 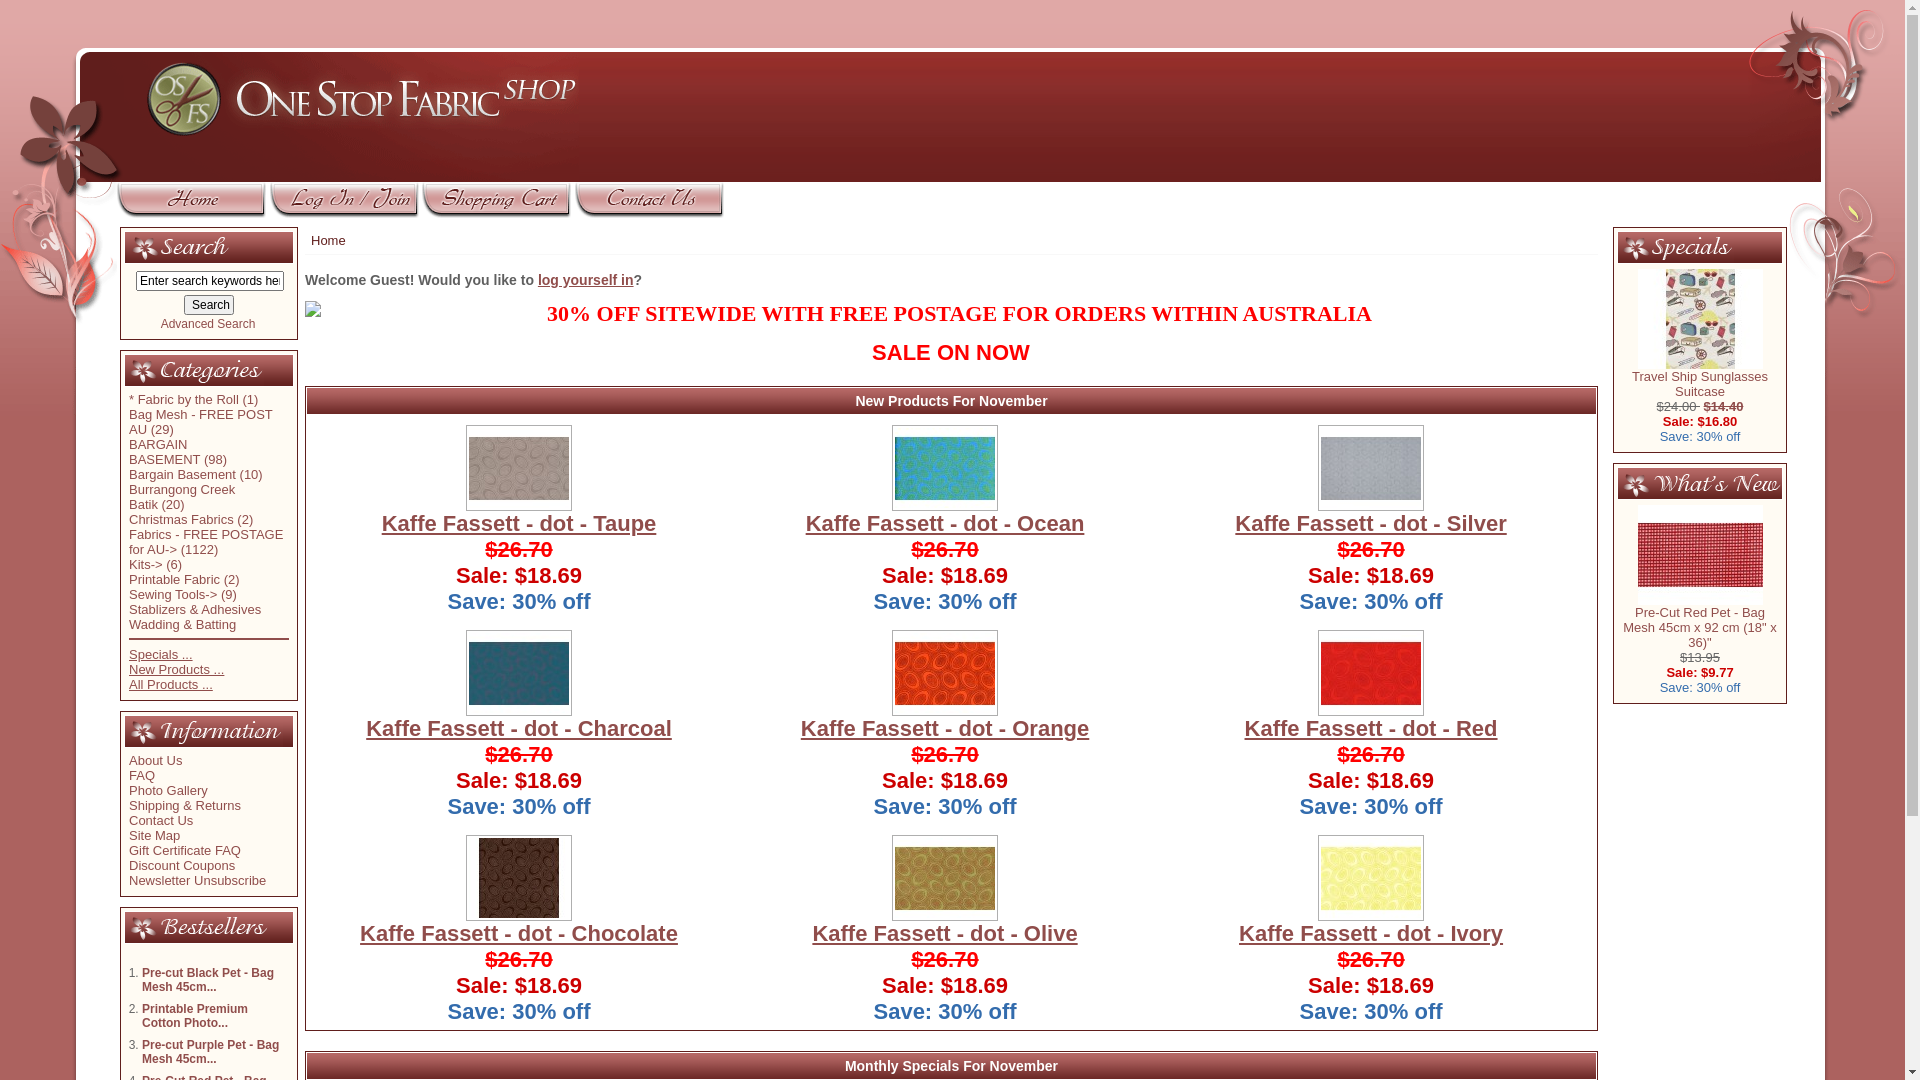 I want to click on Advanced Search, so click(x=208, y=324).